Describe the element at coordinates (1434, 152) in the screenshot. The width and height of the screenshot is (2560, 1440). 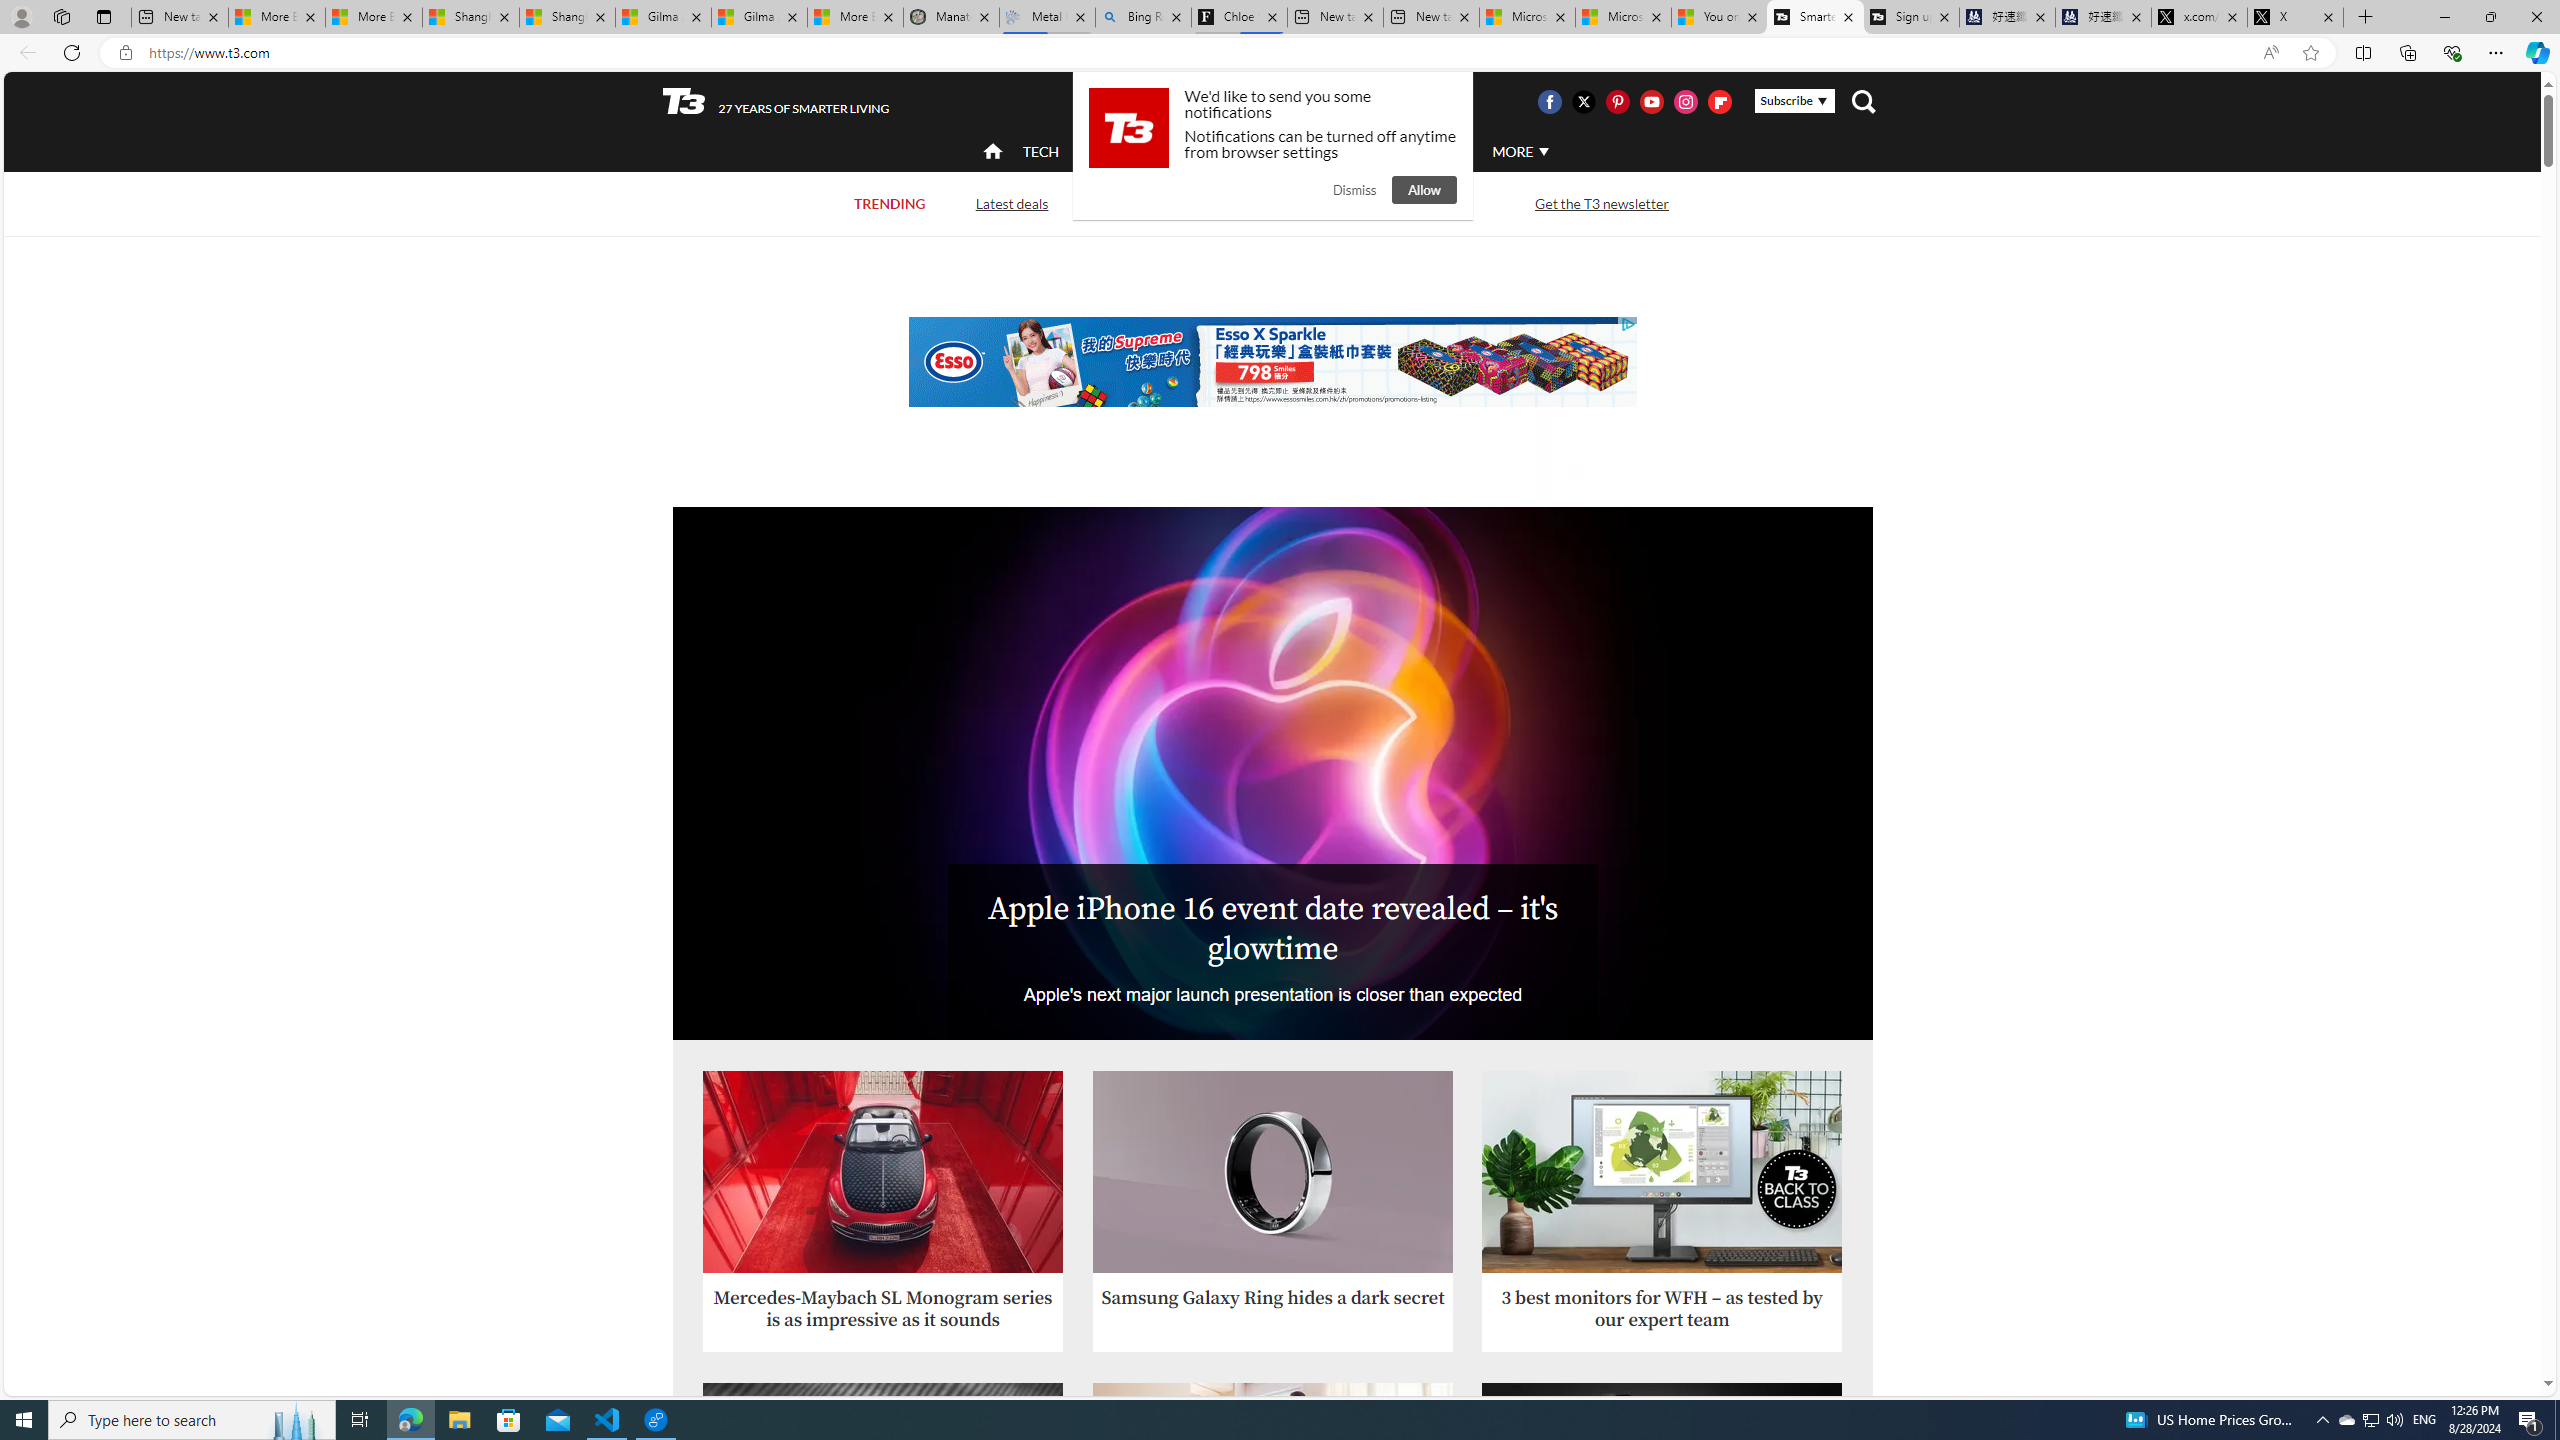
I see `AUTO` at that location.